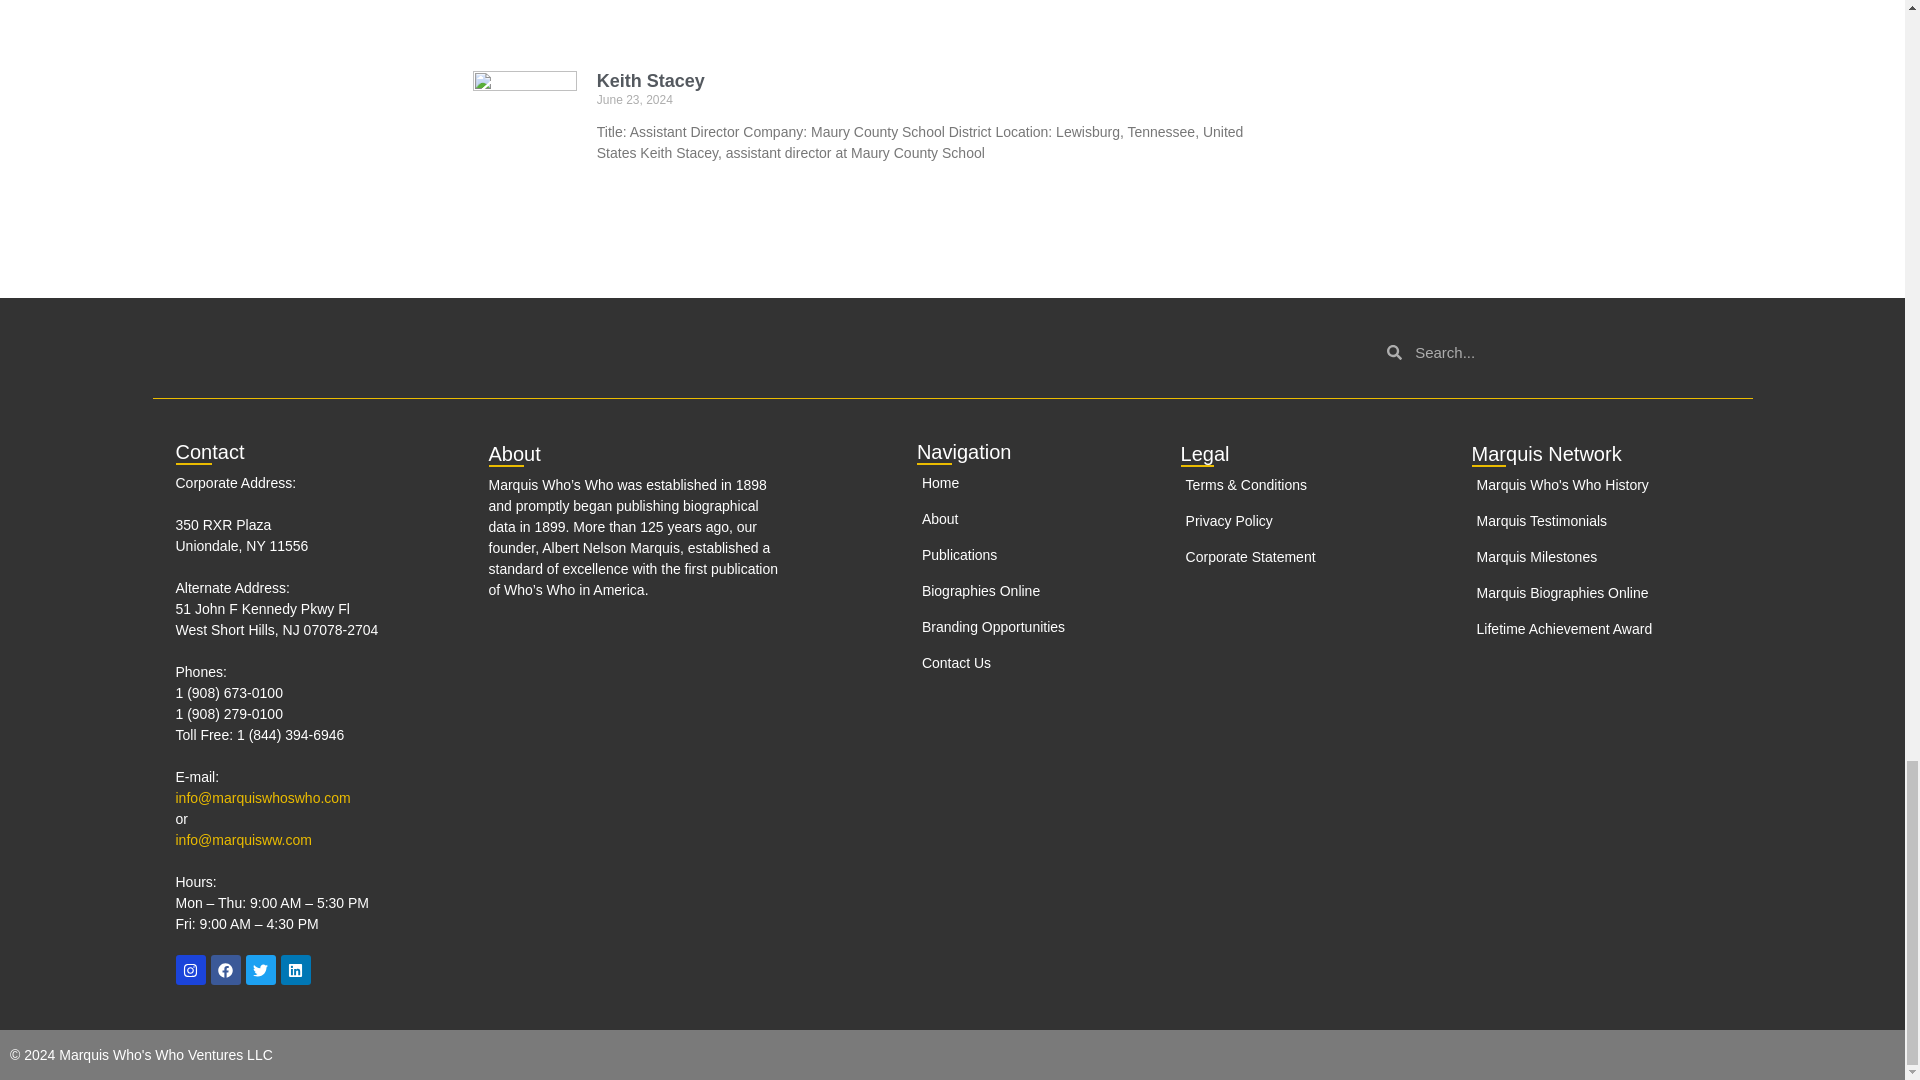  Describe the element at coordinates (1013, 627) in the screenshot. I see `Branding Opportunities` at that location.